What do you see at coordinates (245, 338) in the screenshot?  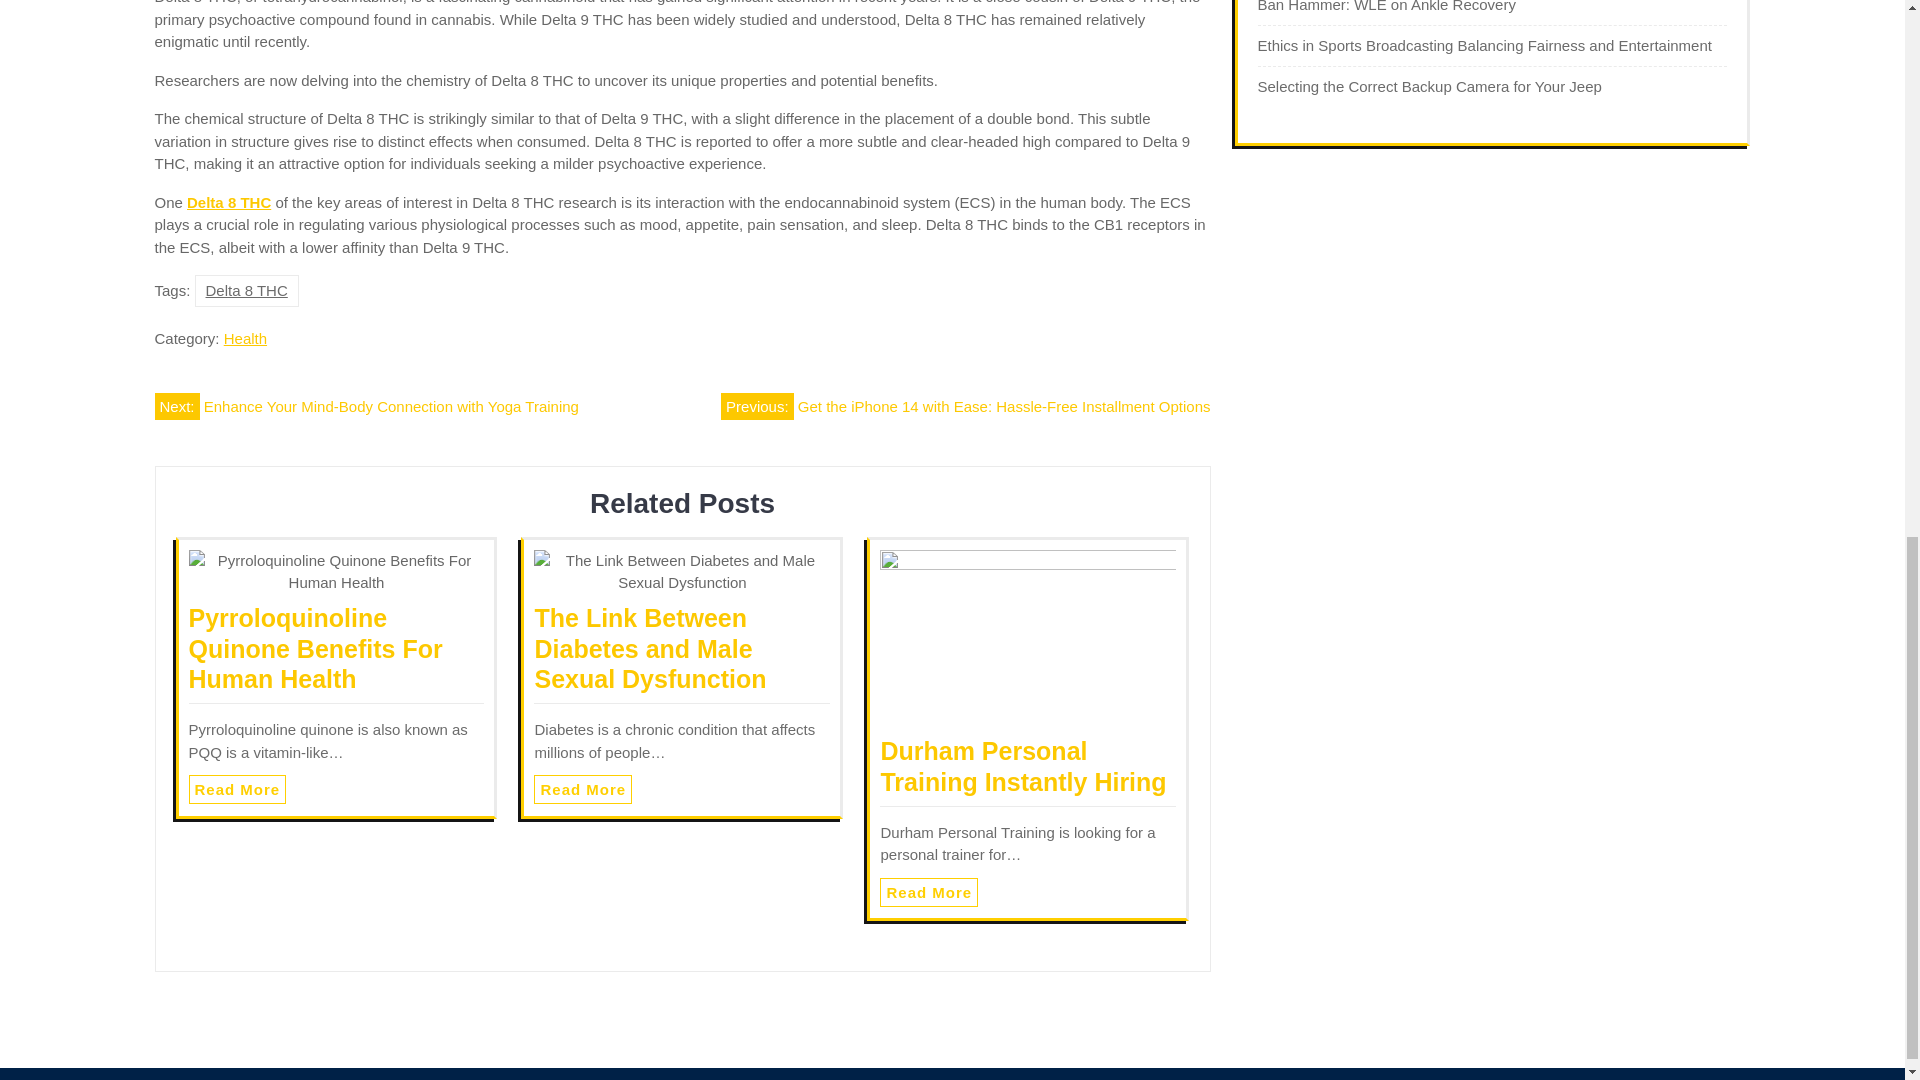 I see `Health` at bounding box center [245, 338].